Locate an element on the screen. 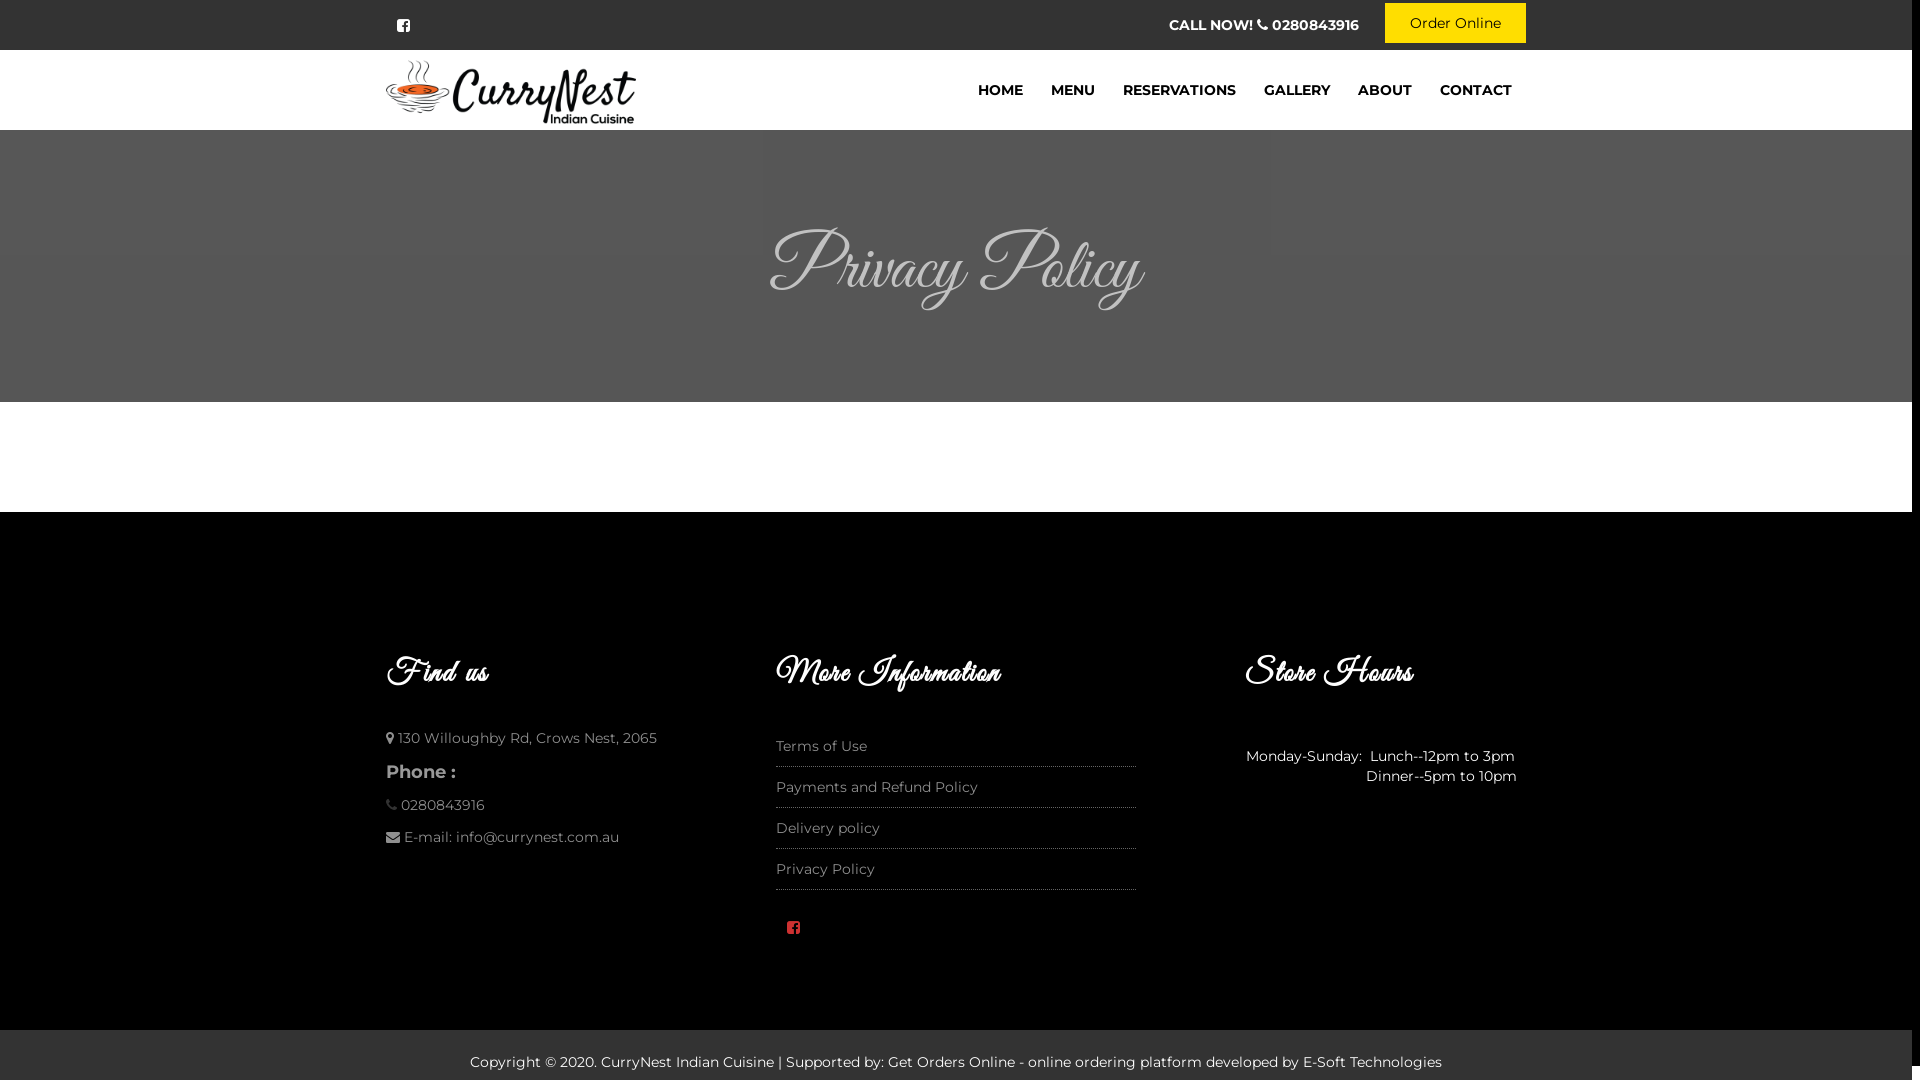 The width and height of the screenshot is (1920, 1080). 0280843916 is located at coordinates (443, 805).